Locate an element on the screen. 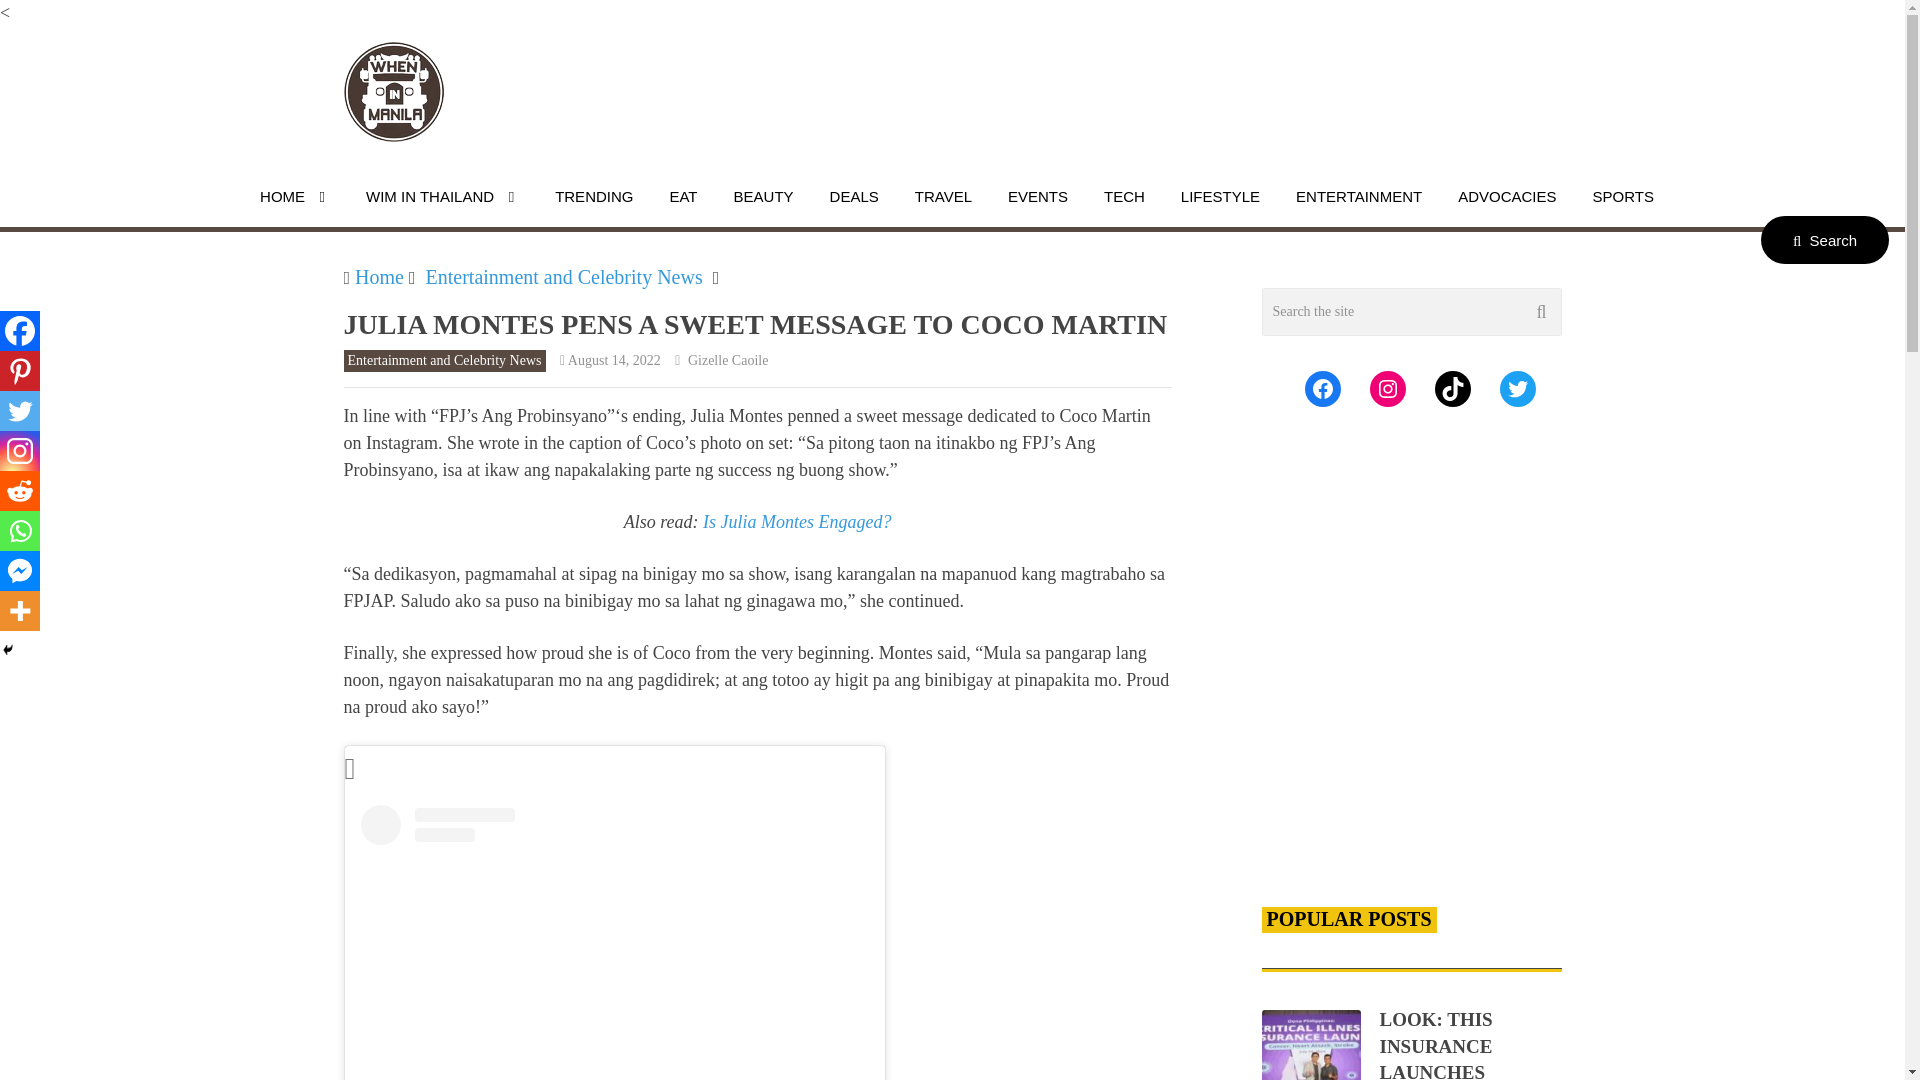 This screenshot has width=1920, height=1080. Pinterest is located at coordinates (20, 370).